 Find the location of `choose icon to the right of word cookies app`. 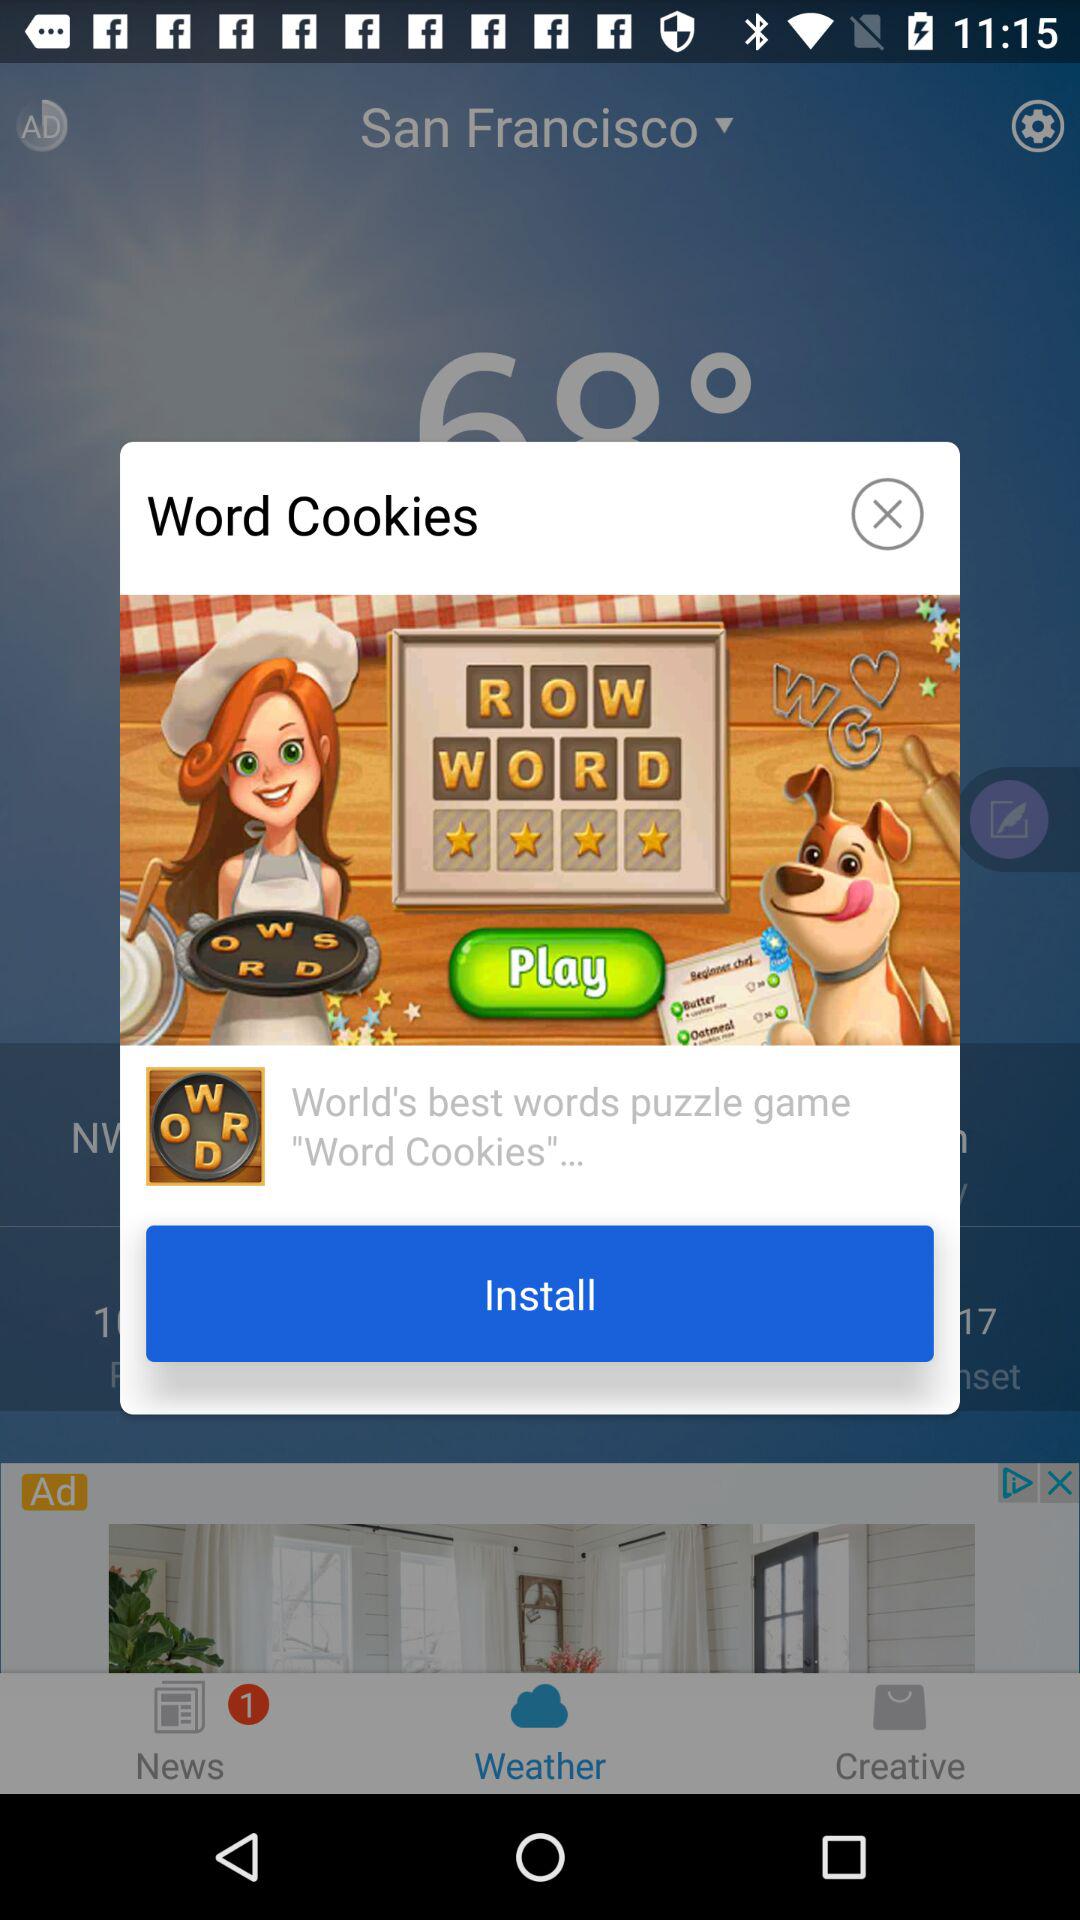

choose icon to the right of word cookies app is located at coordinates (887, 514).